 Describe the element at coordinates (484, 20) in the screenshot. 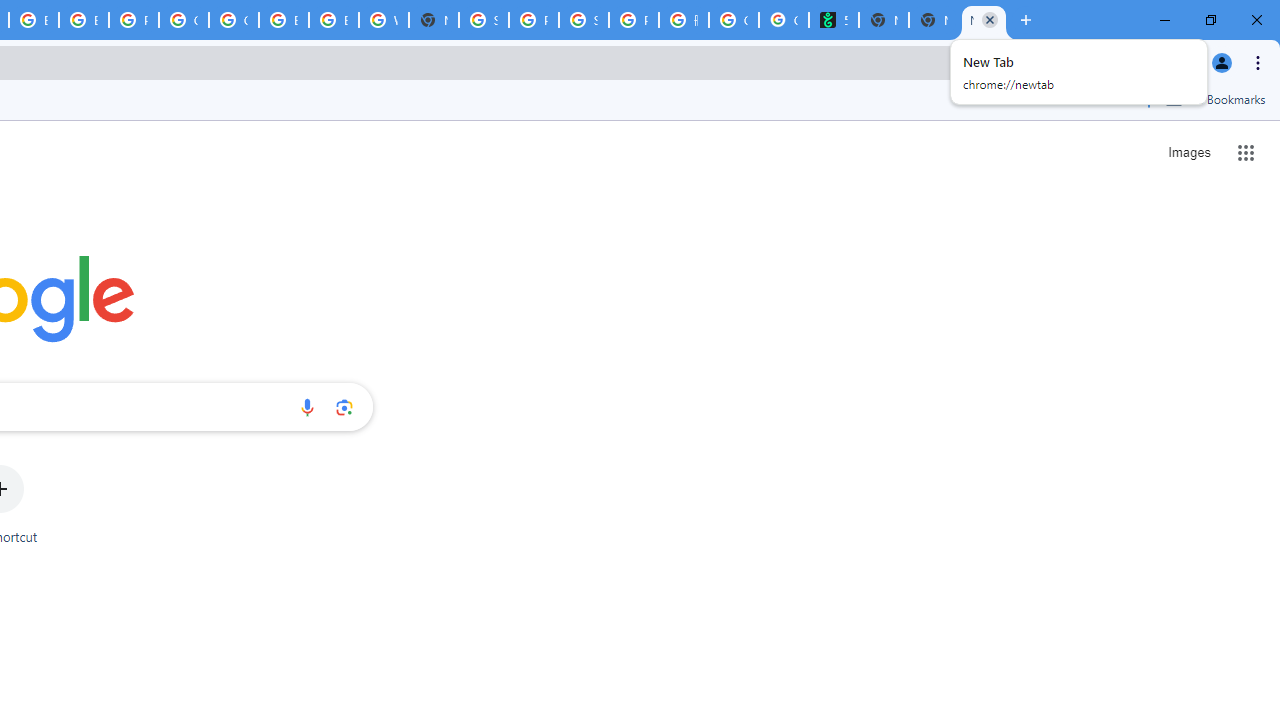

I see `Sign in - Google Accounts` at that location.